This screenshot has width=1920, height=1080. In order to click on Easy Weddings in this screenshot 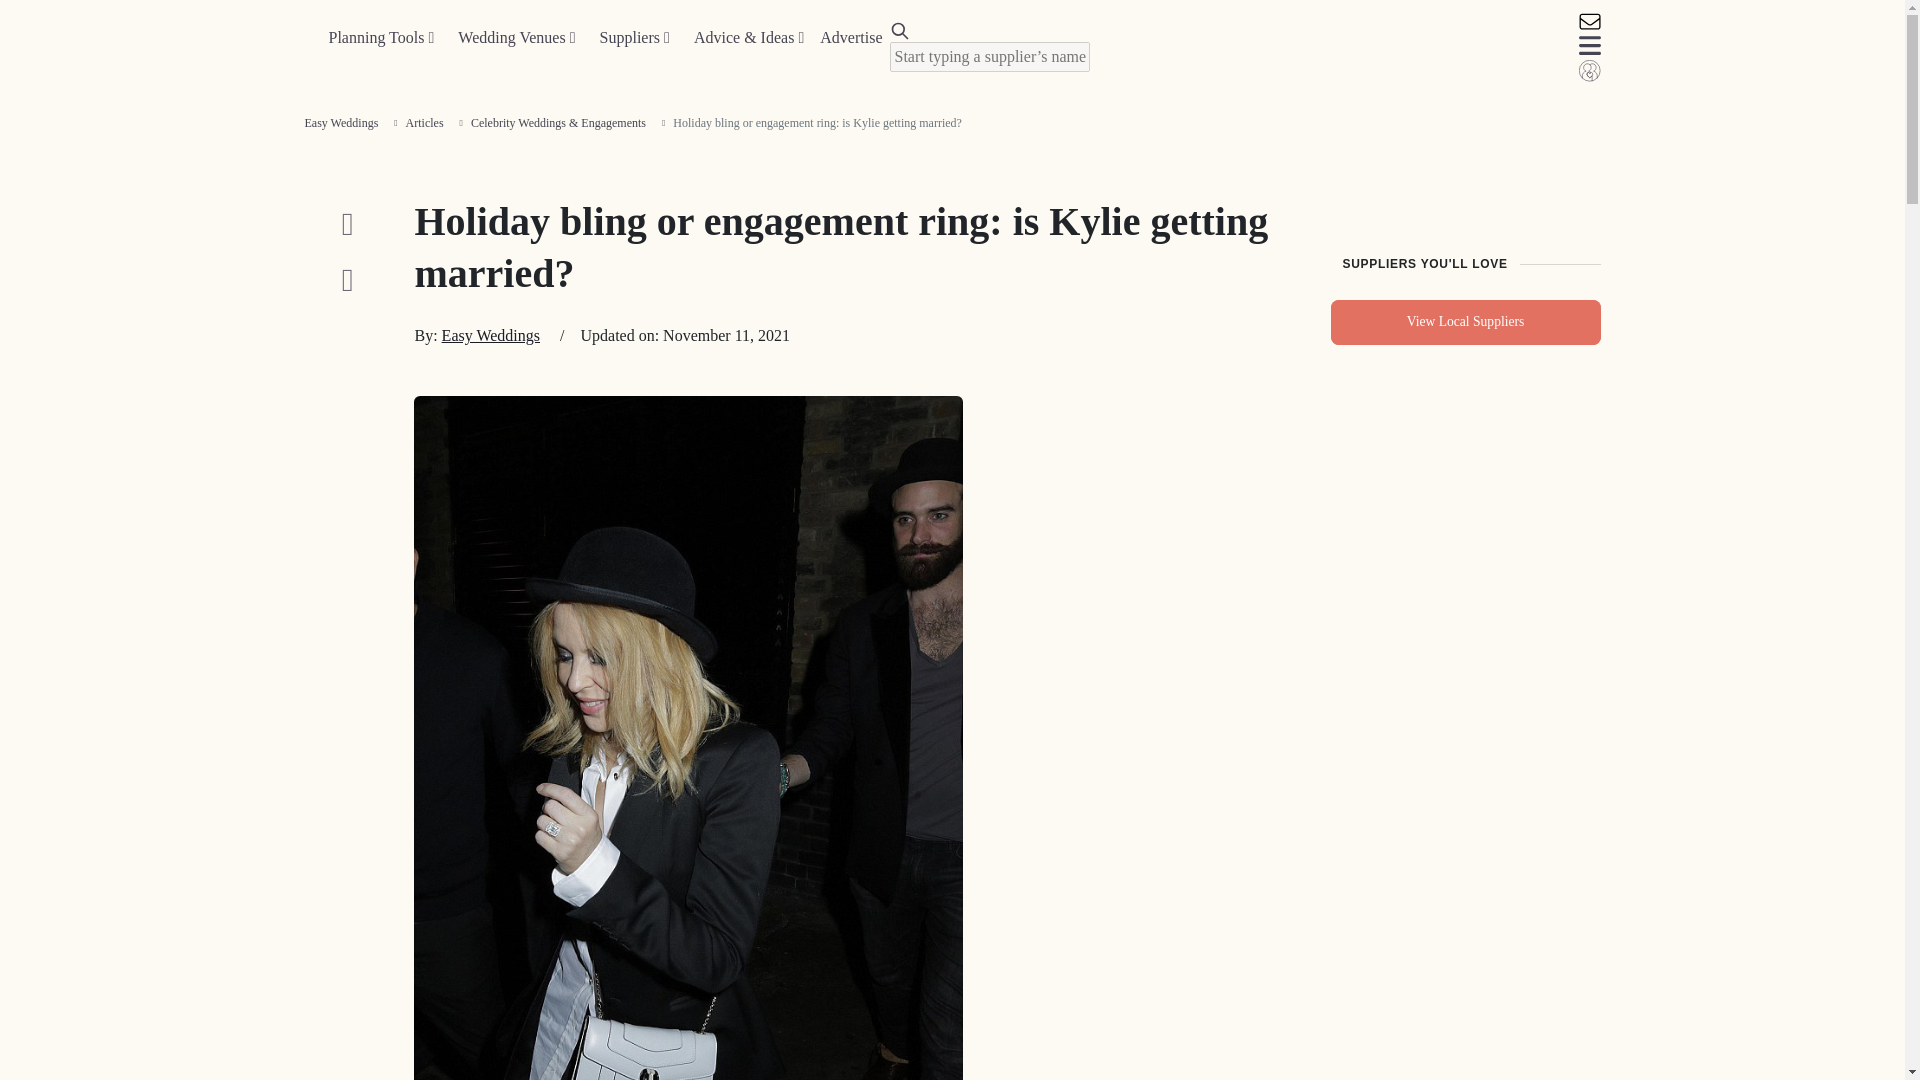, I will do `click(340, 122)`.